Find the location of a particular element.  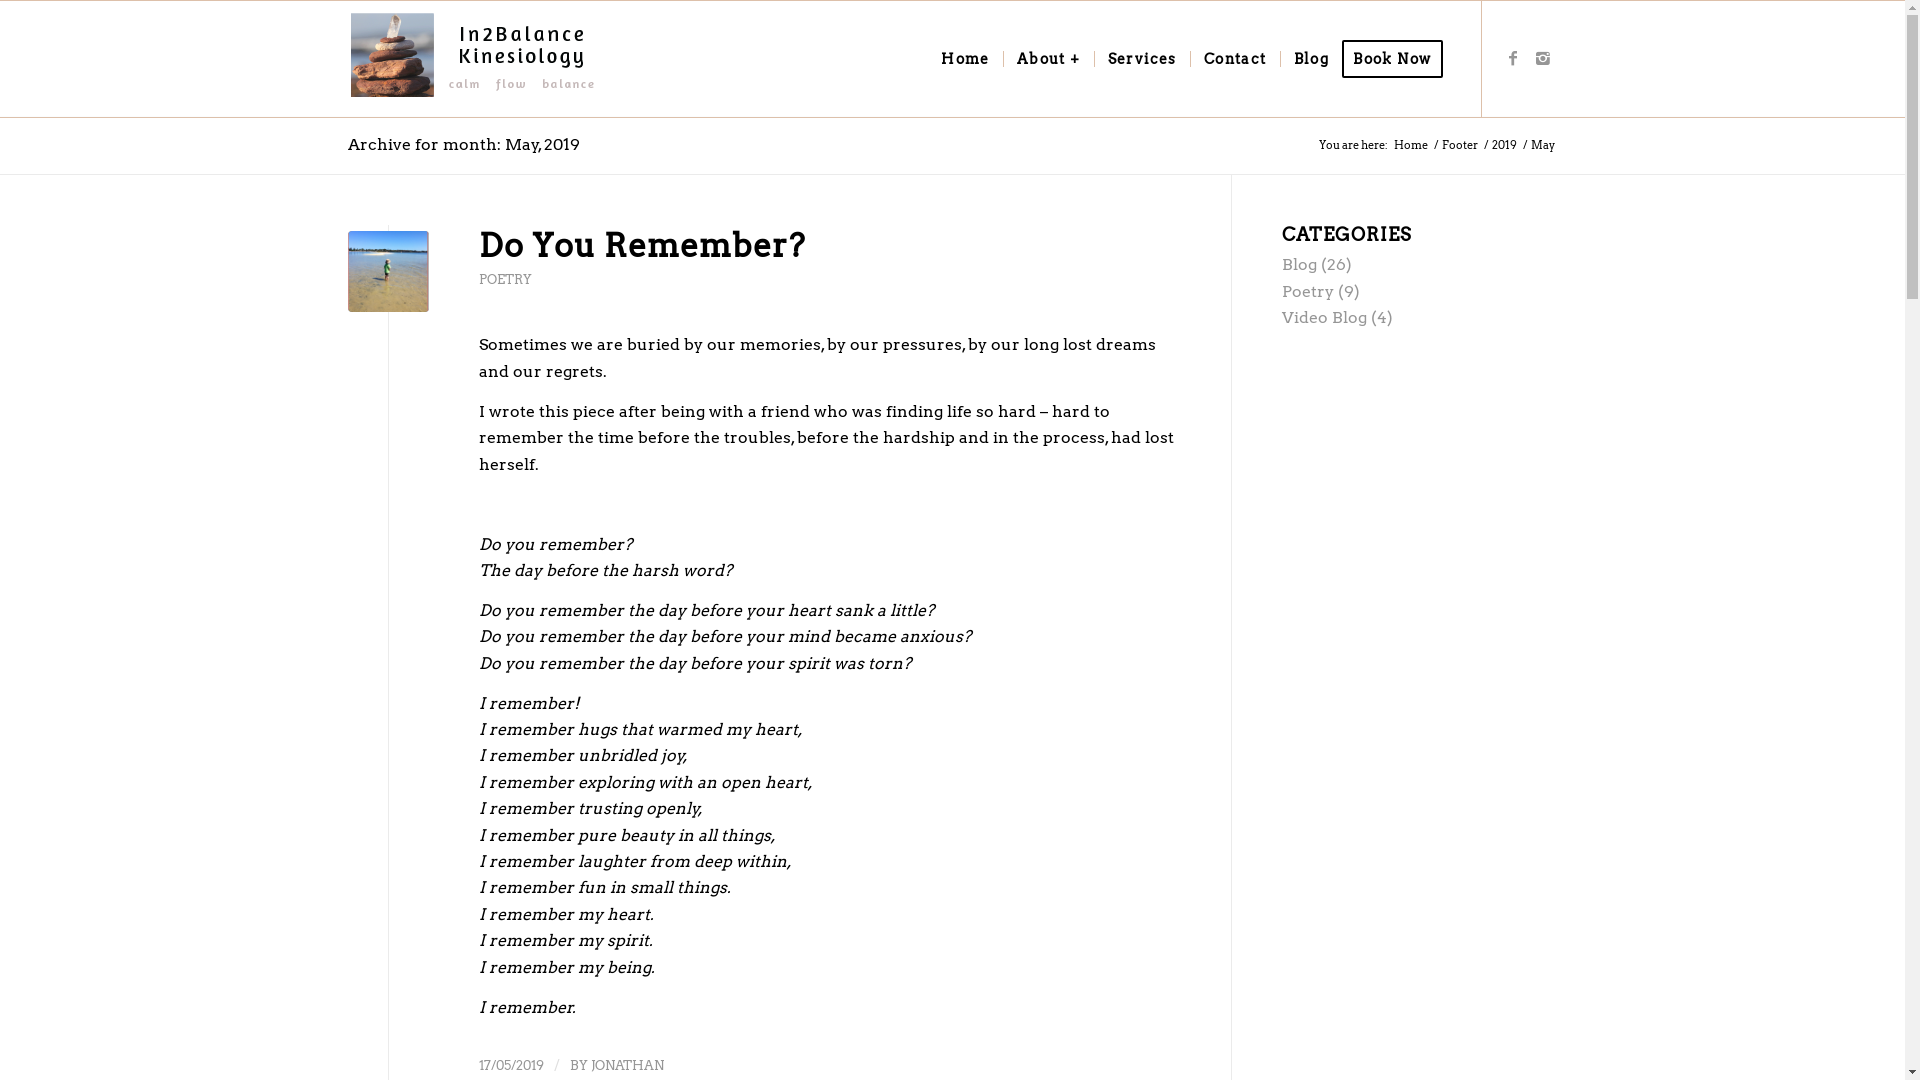

Home is located at coordinates (1410, 146).